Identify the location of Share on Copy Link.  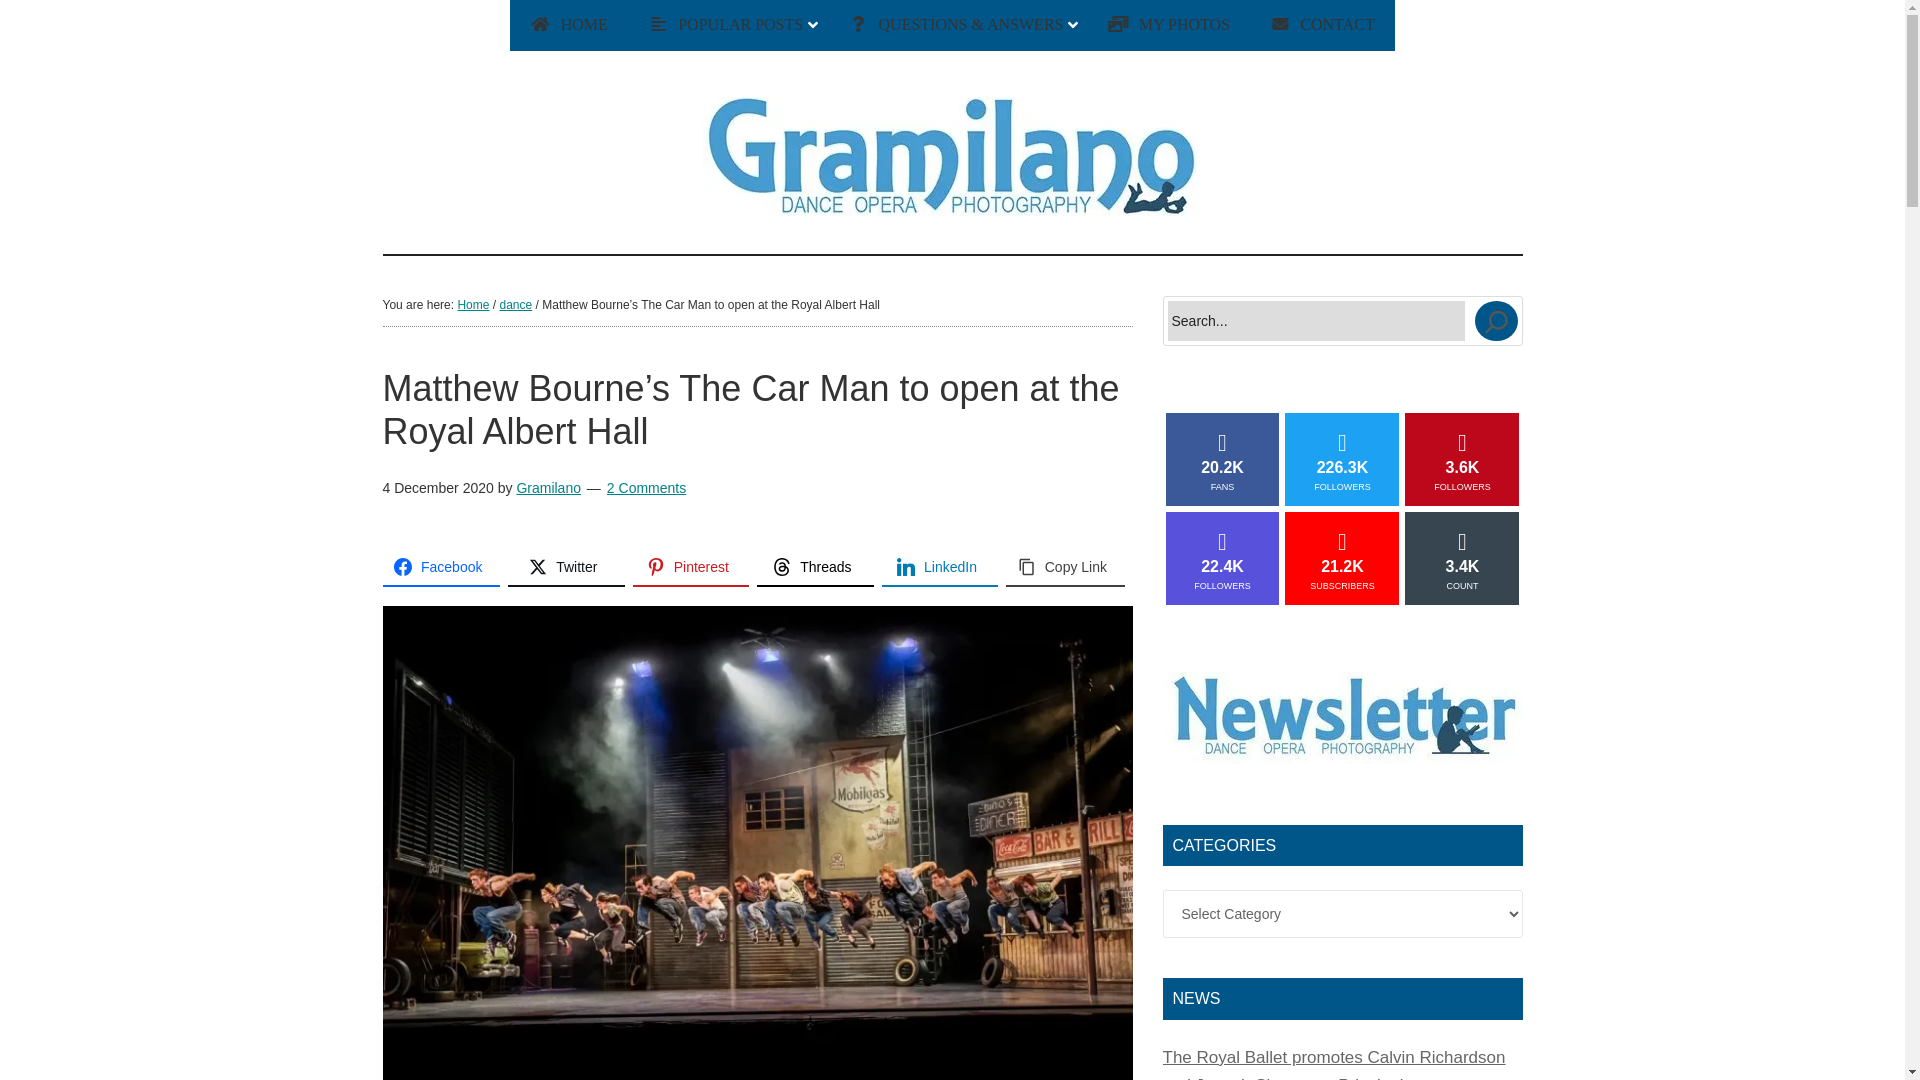
(1064, 568).